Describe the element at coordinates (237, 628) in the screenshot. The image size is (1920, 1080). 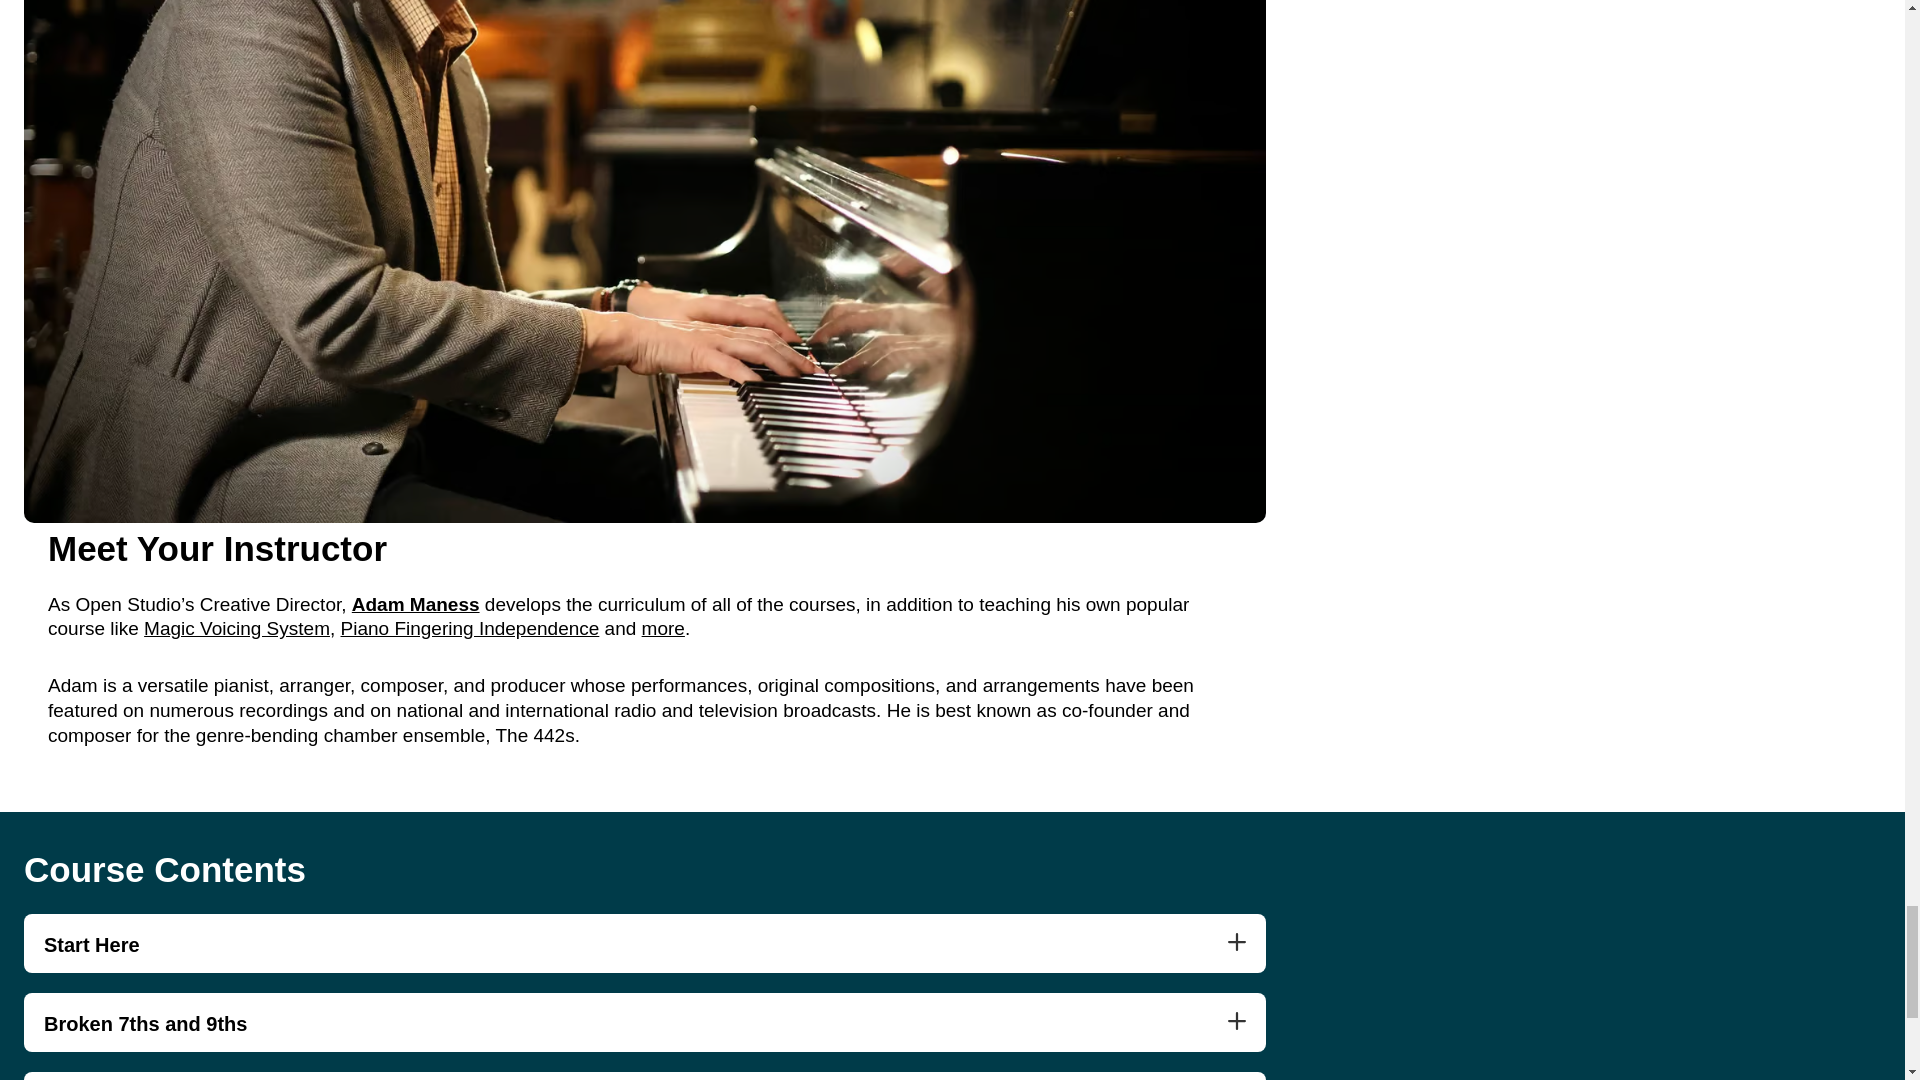
I see `Magic Voicing System` at that location.